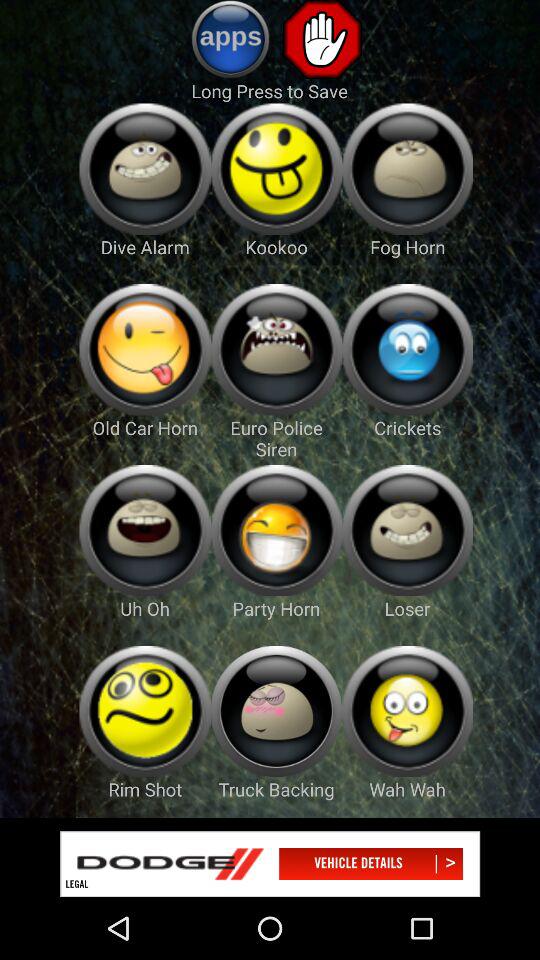 This screenshot has height=960, width=540. What do you see at coordinates (144, 168) in the screenshot?
I see `play sound` at bounding box center [144, 168].